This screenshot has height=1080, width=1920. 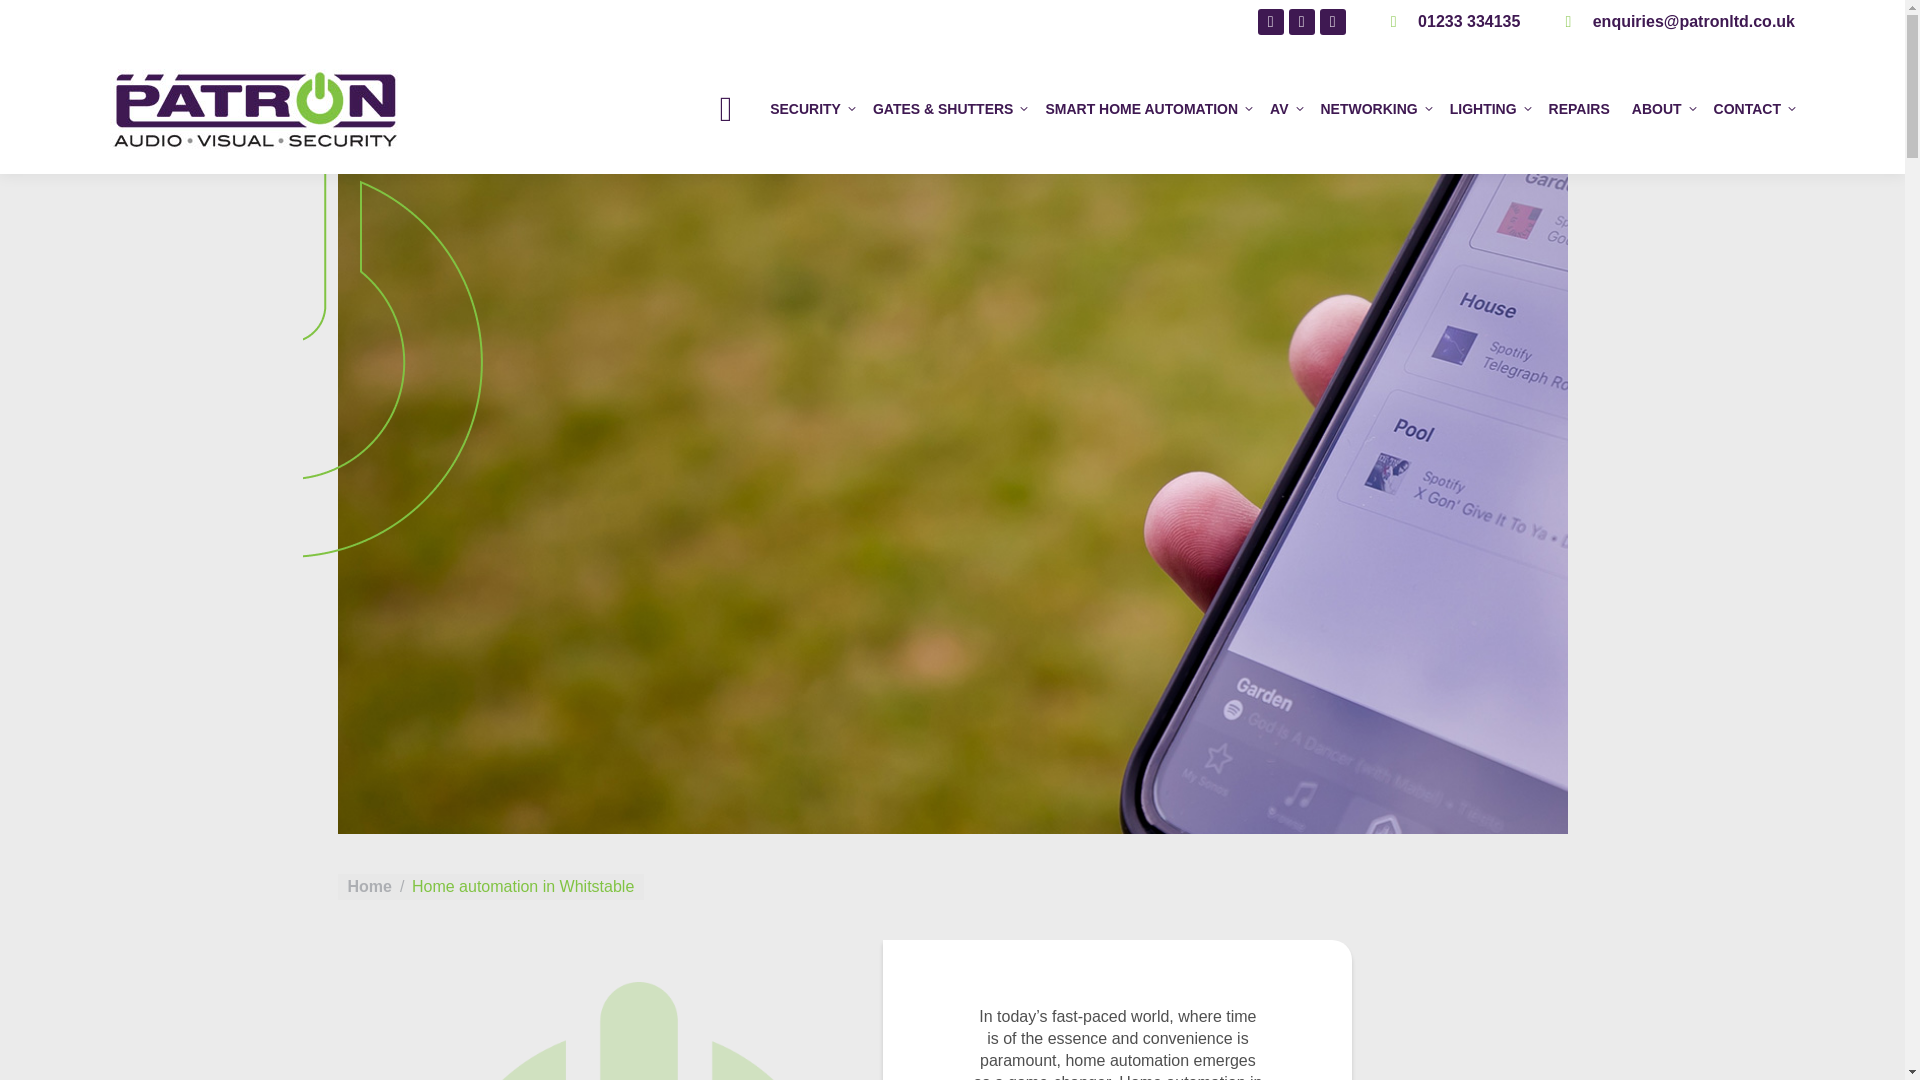 What do you see at coordinates (810, 108) in the screenshot?
I see `SECURITY` at bounding box center [810, 108].